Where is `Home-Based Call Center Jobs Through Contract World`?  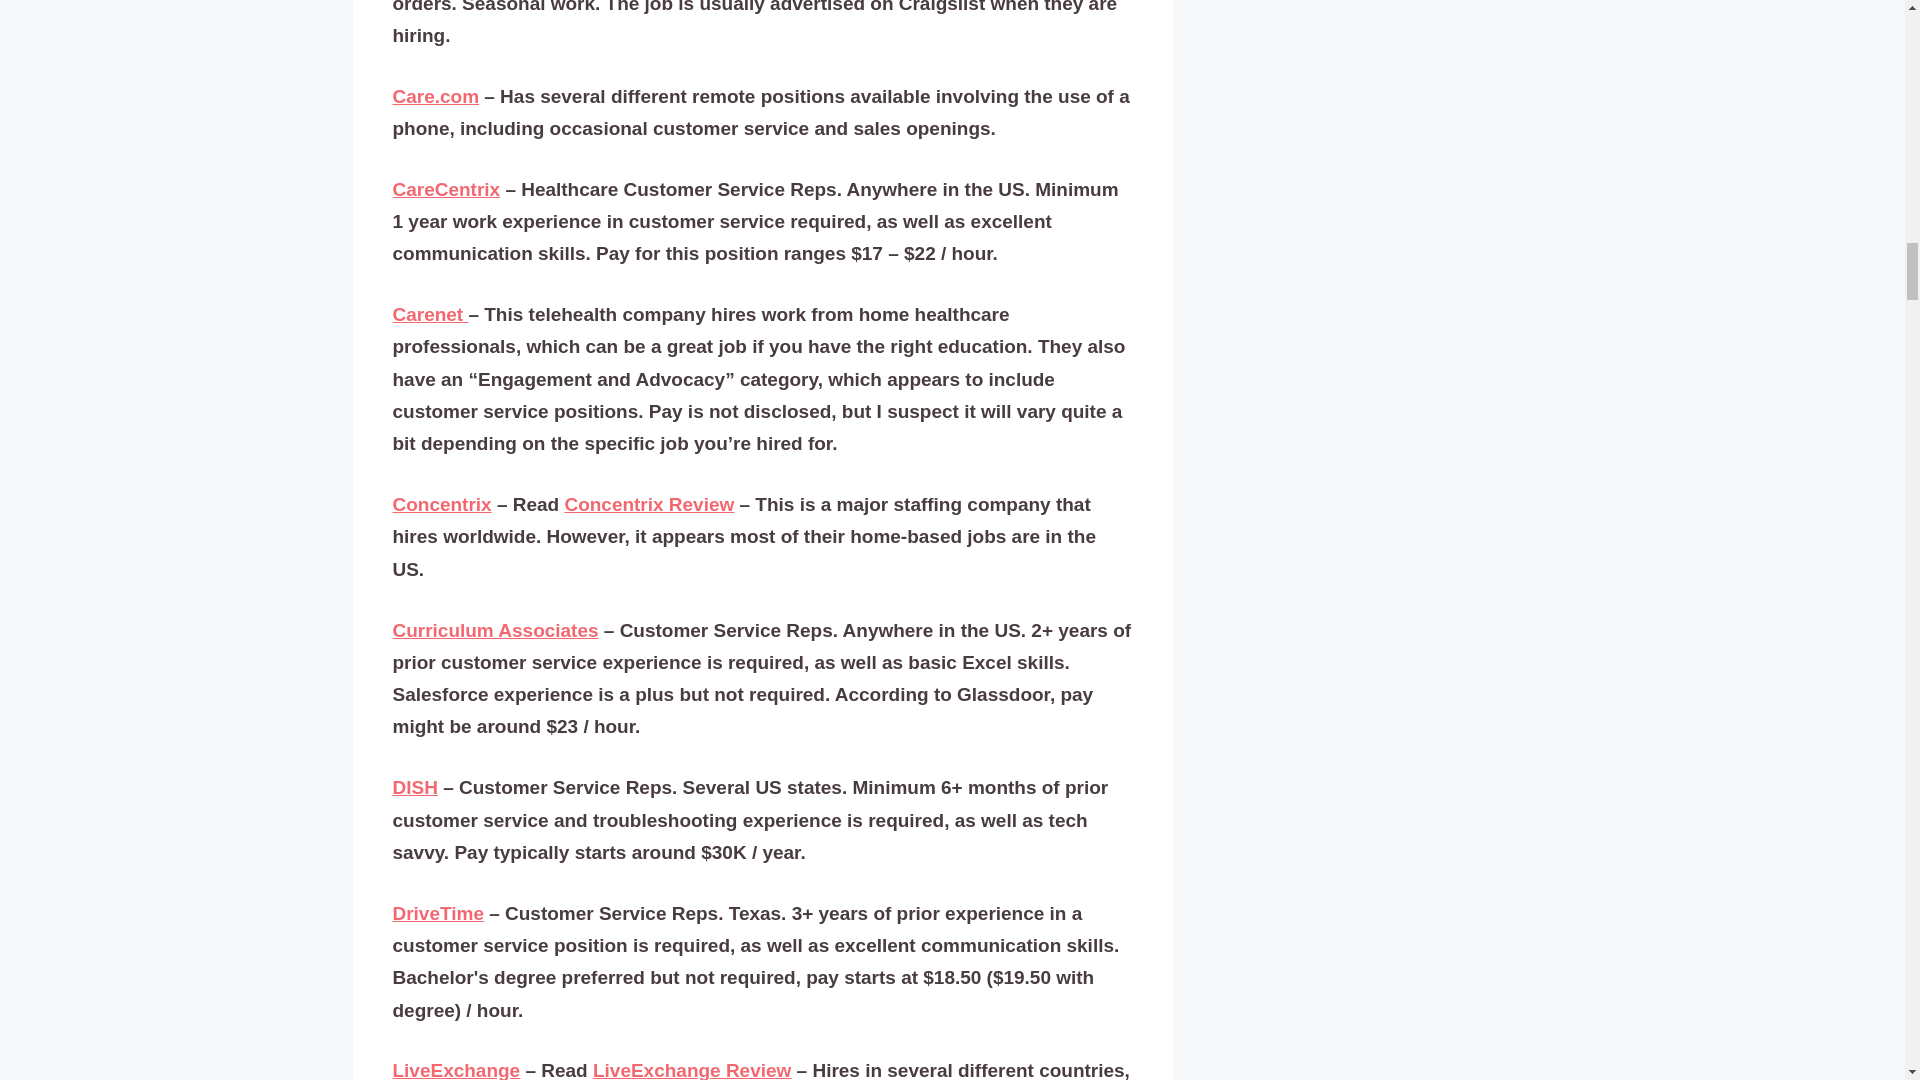 Home-Based Call Center Jobs Through Contract World is located at coordinates (692, 1070).